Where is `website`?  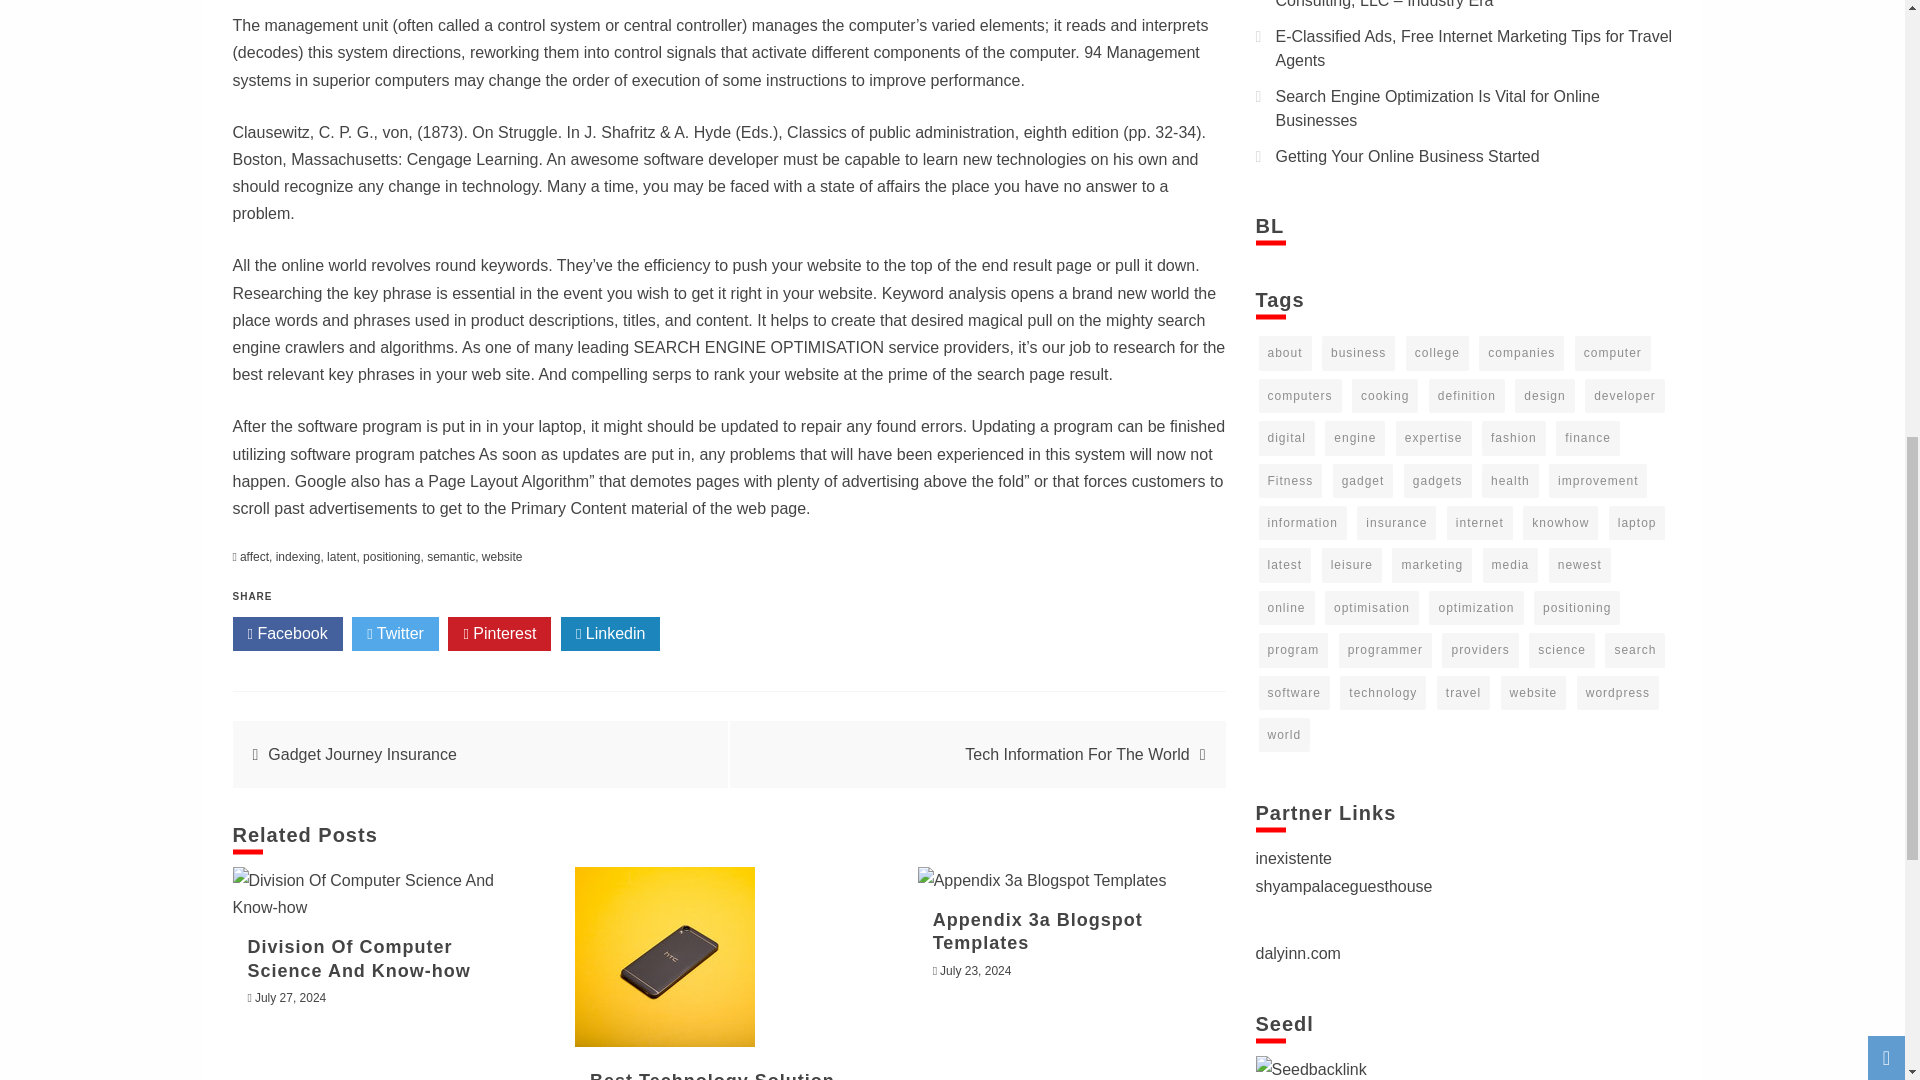 website is located at coordinates (502, 556).